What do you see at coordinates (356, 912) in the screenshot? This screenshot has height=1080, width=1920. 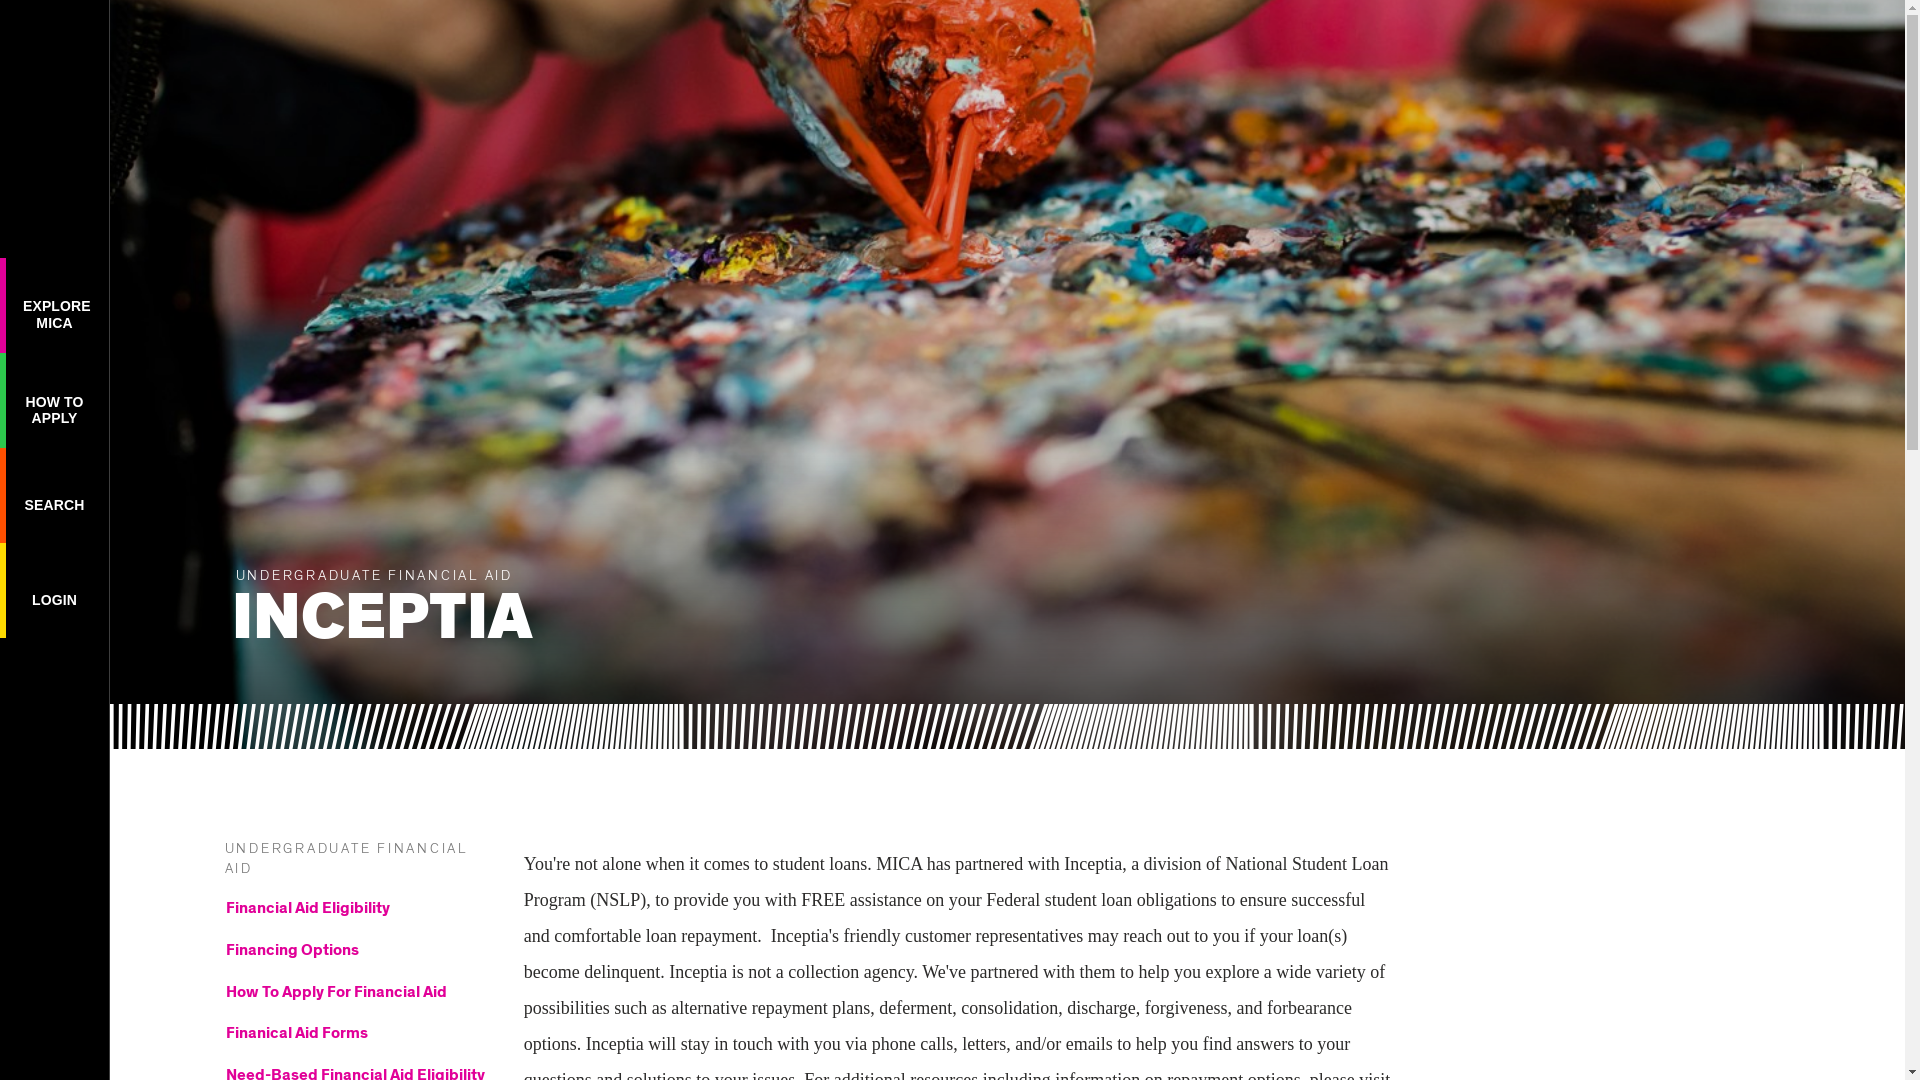 I see `UNDERGRADUATE FINANCIAL AID` at bounding box center [356, 912].